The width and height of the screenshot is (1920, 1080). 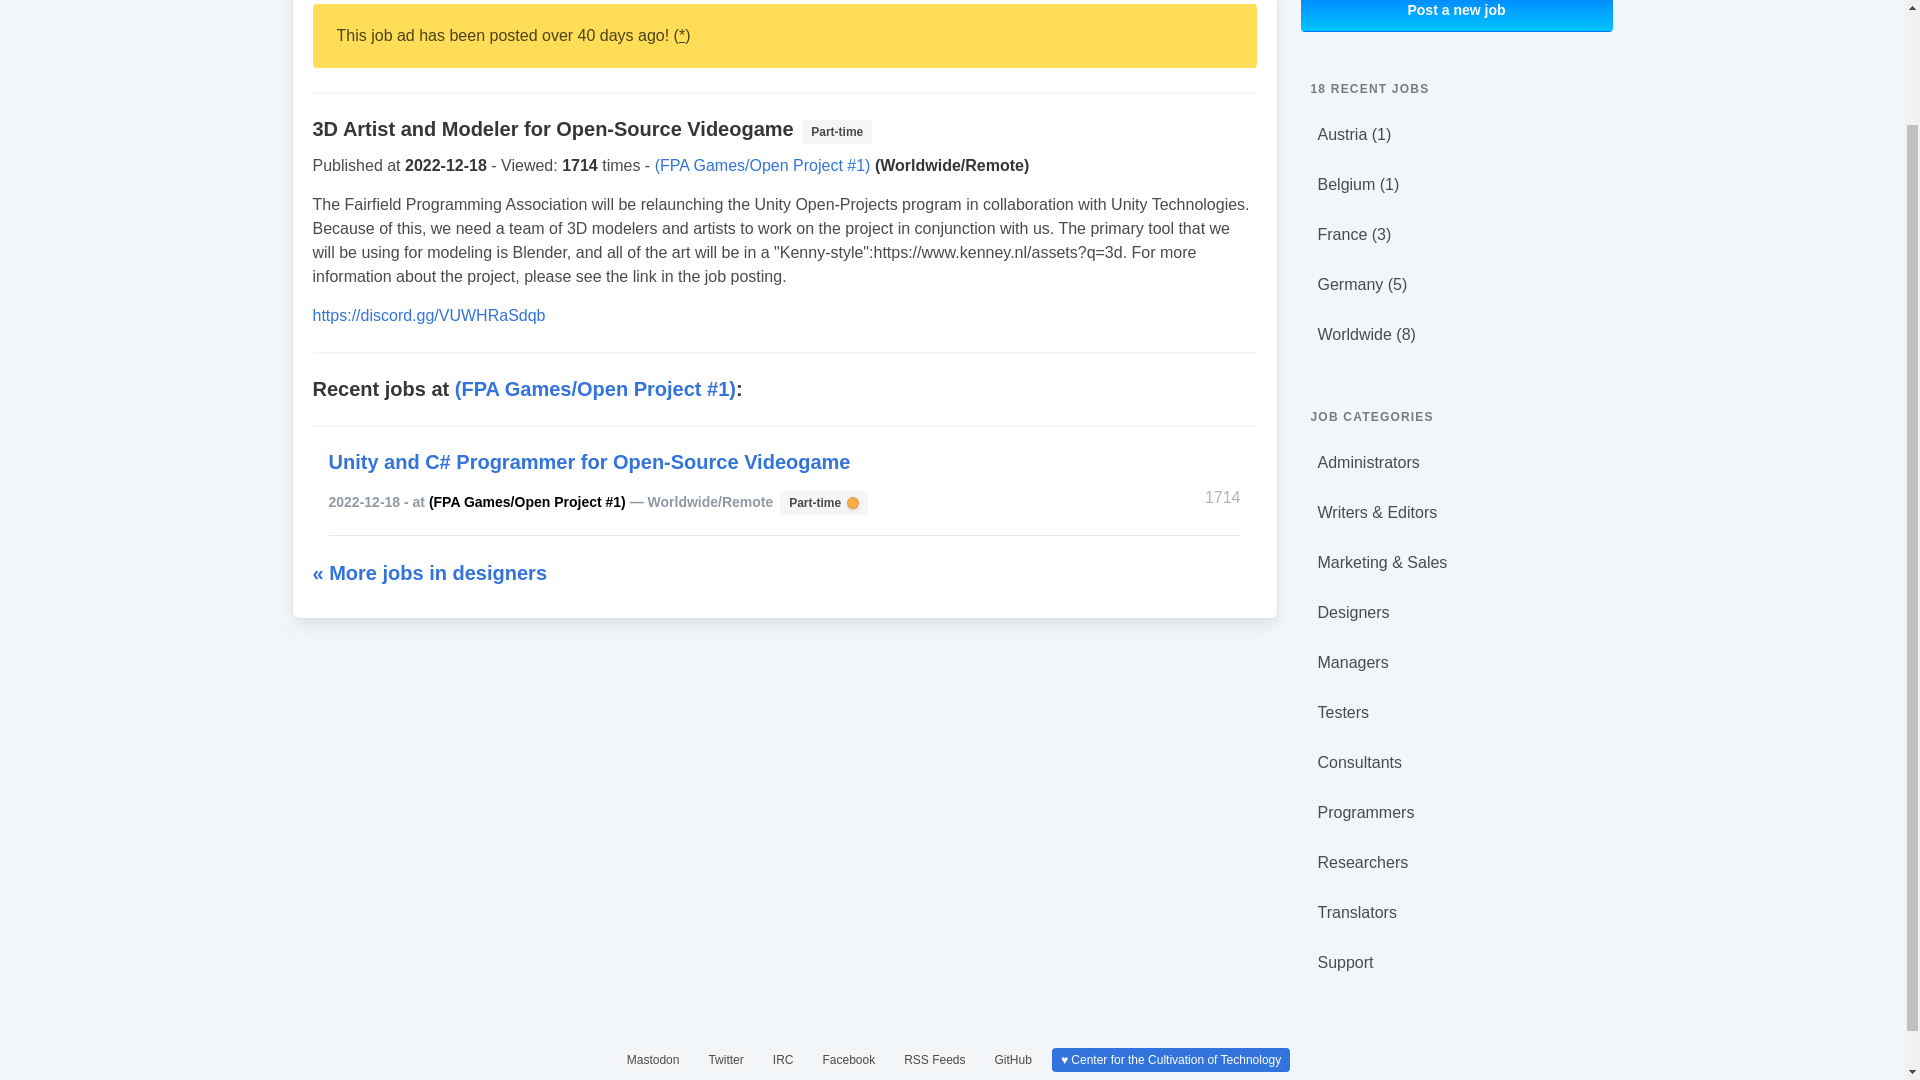 What do you see at coordinates (725, 1060) in the screenshot?
I see `Part-time` at bounding box center [725, 1060].